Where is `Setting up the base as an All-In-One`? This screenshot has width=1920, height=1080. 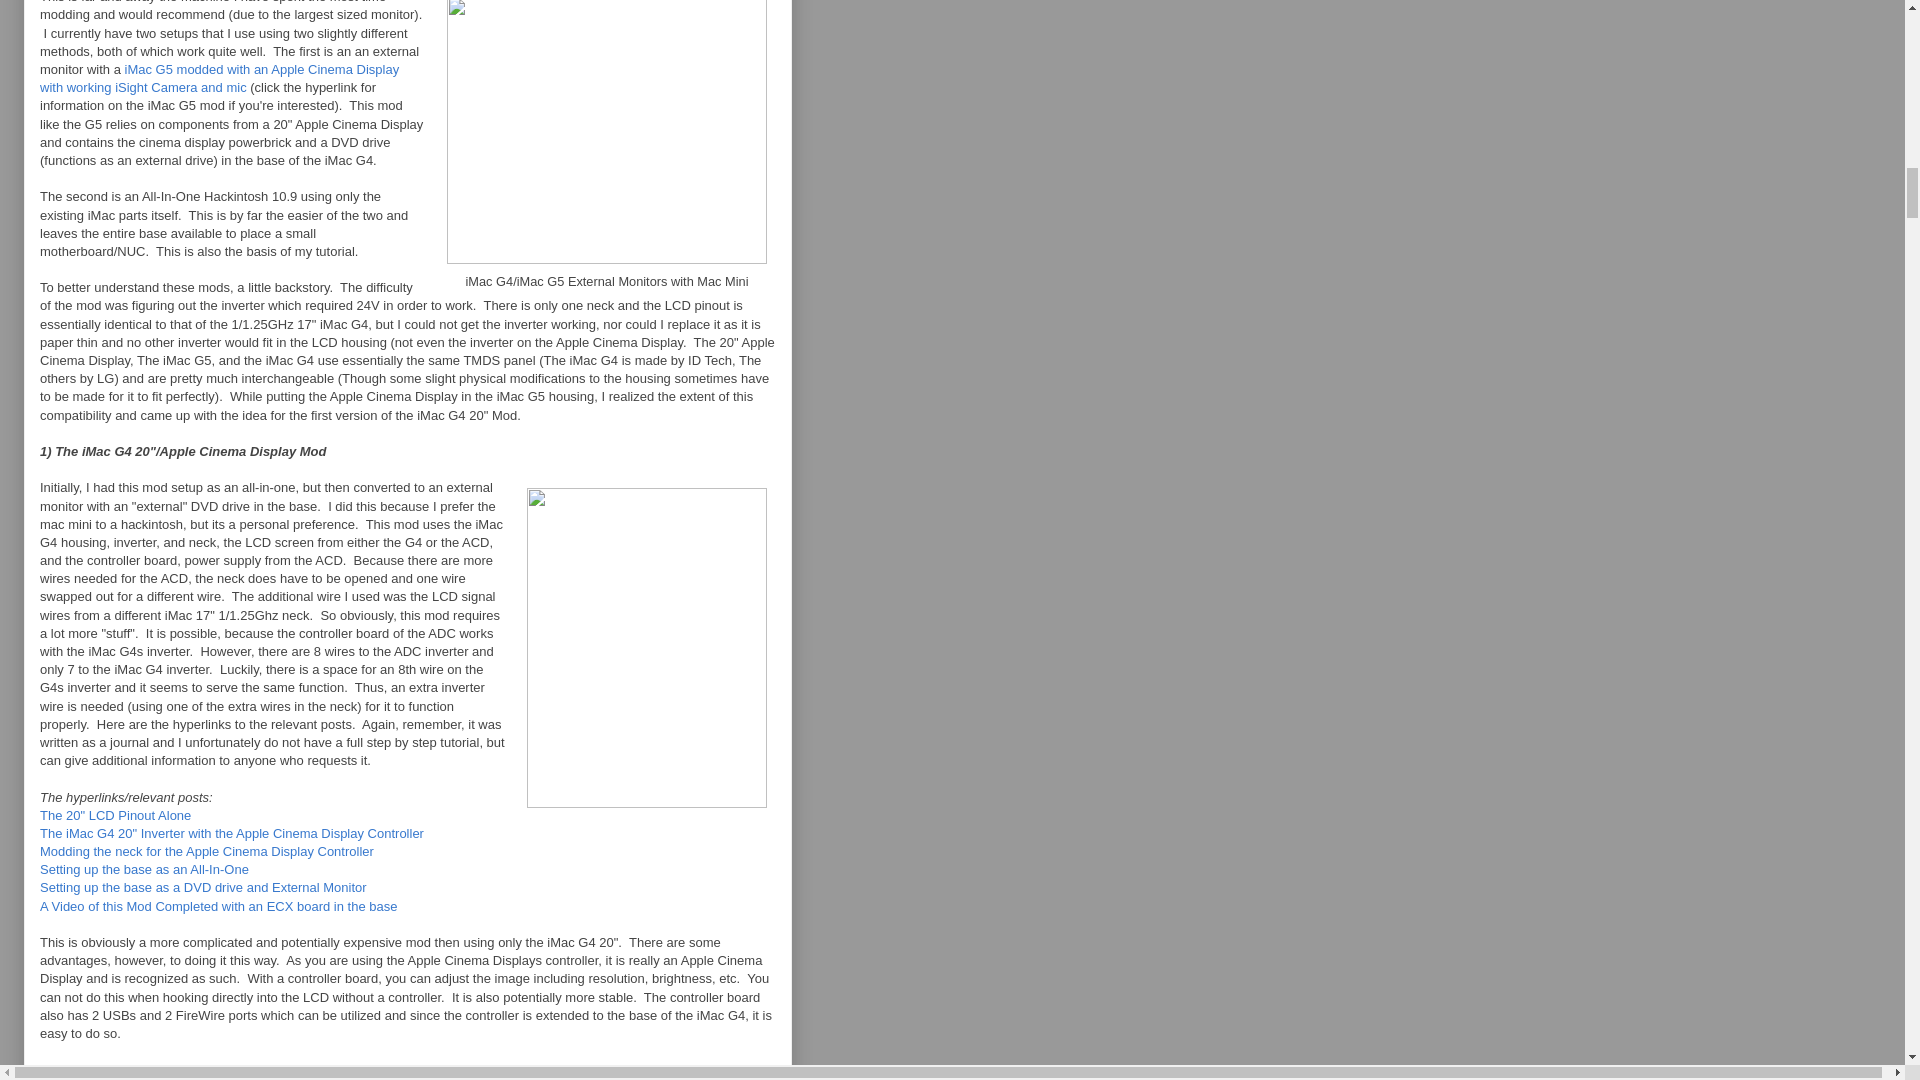 Setting up the base as an All-In-One is located at coordinates (144, 868).